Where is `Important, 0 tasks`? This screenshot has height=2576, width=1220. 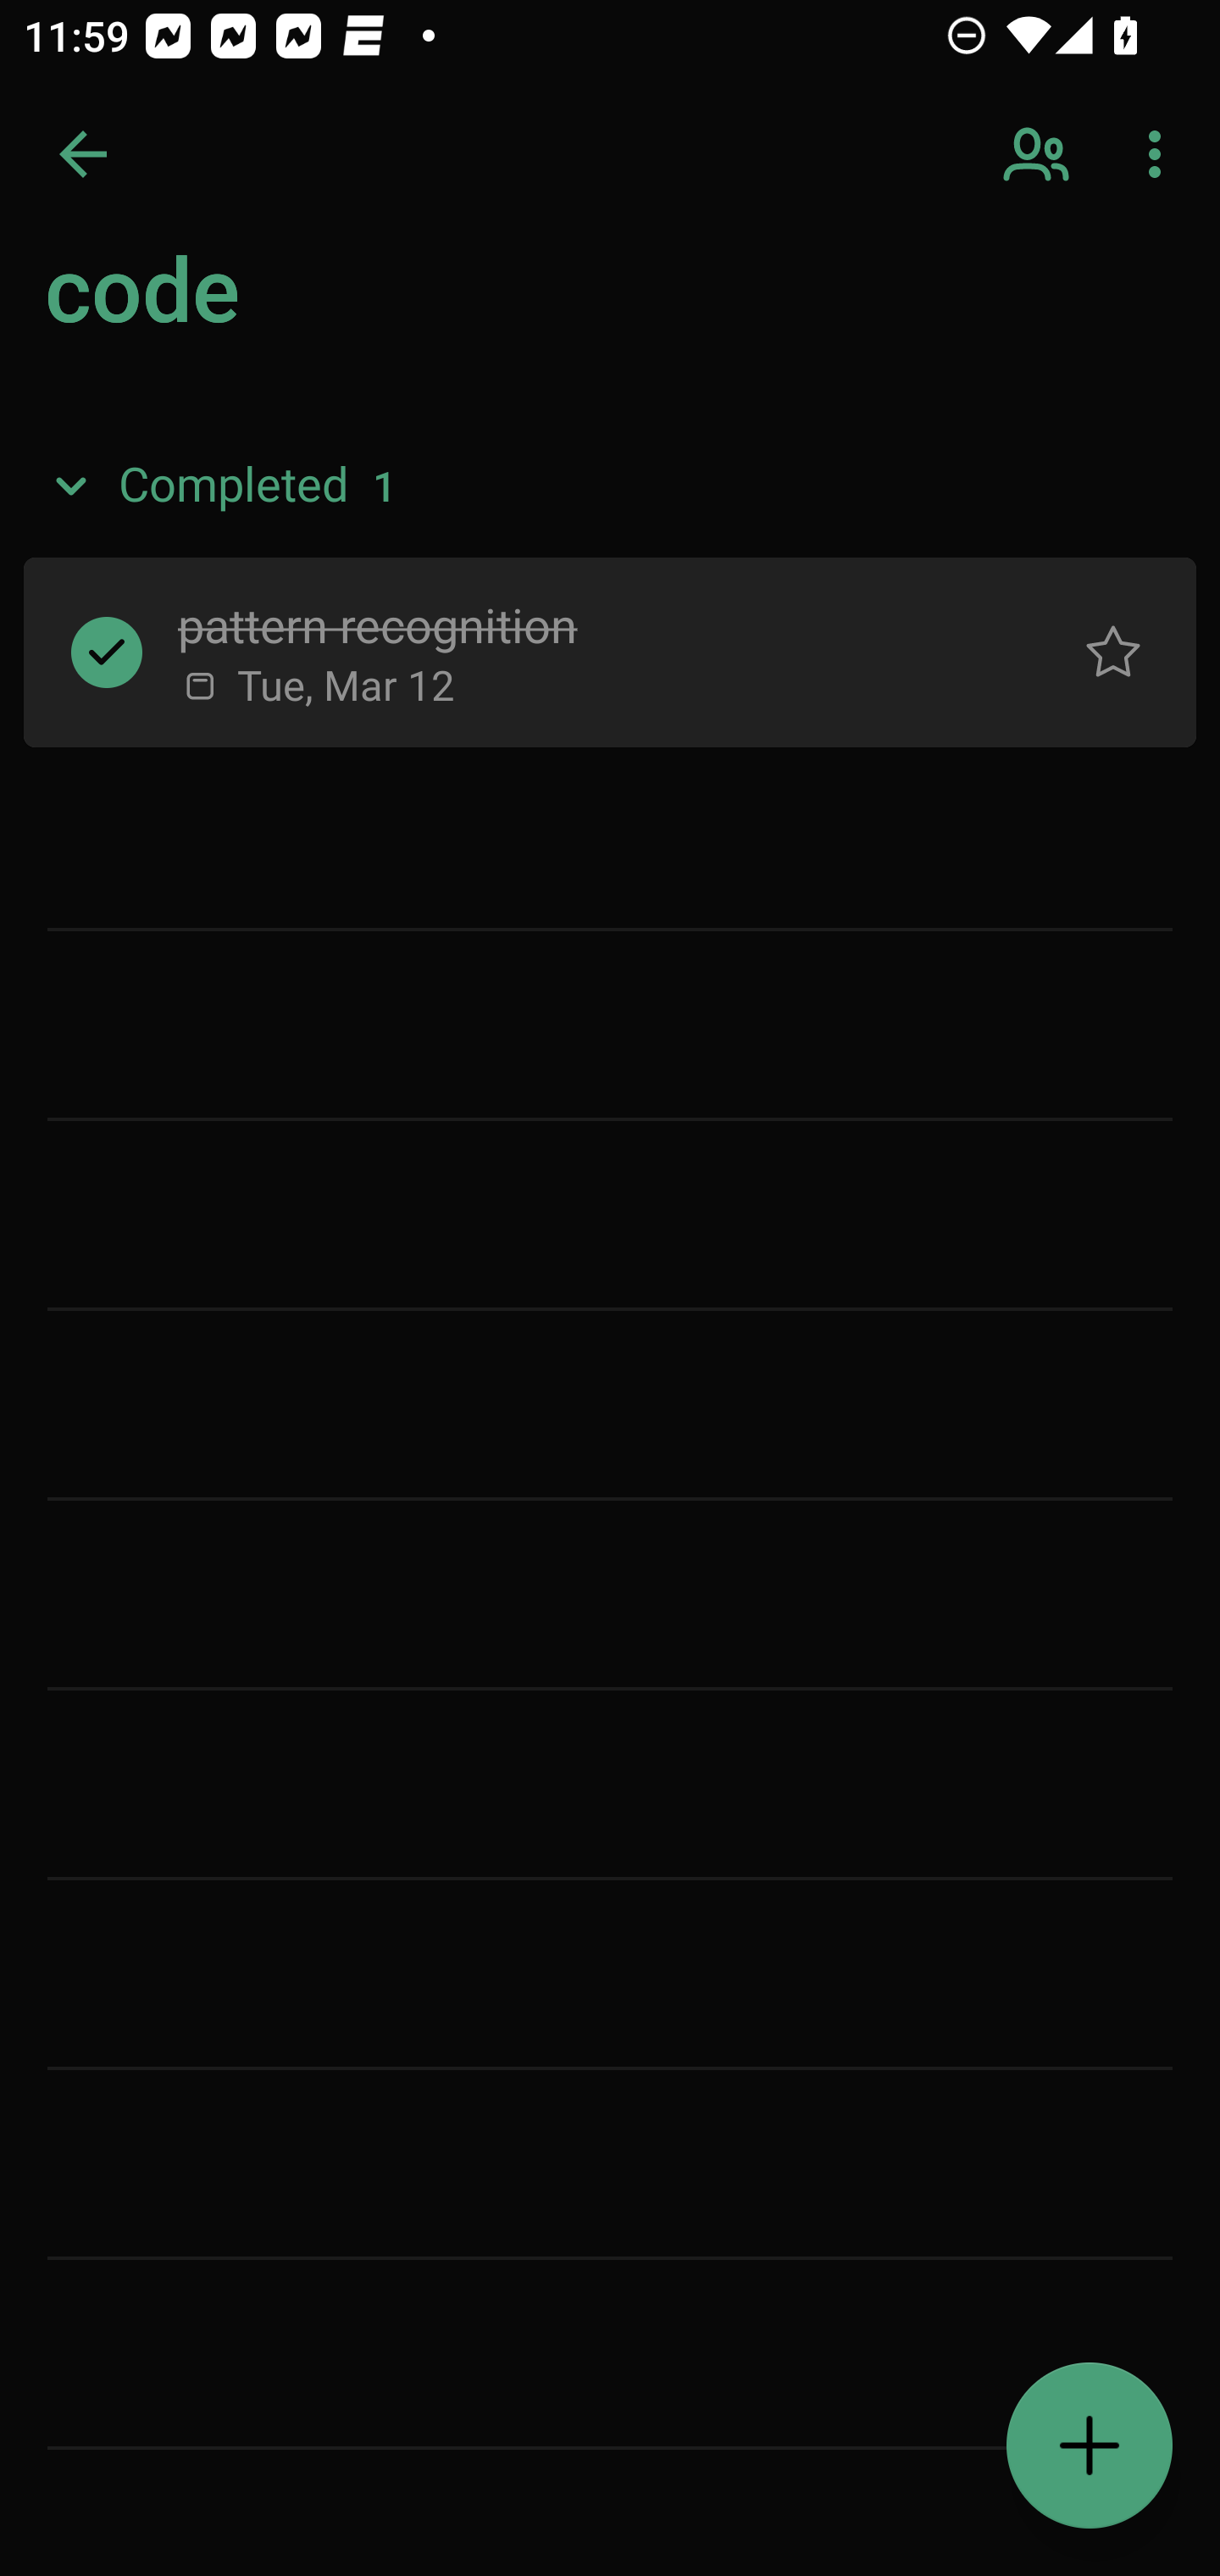
Important, 0 tasks is located at coordinates (298, 451).